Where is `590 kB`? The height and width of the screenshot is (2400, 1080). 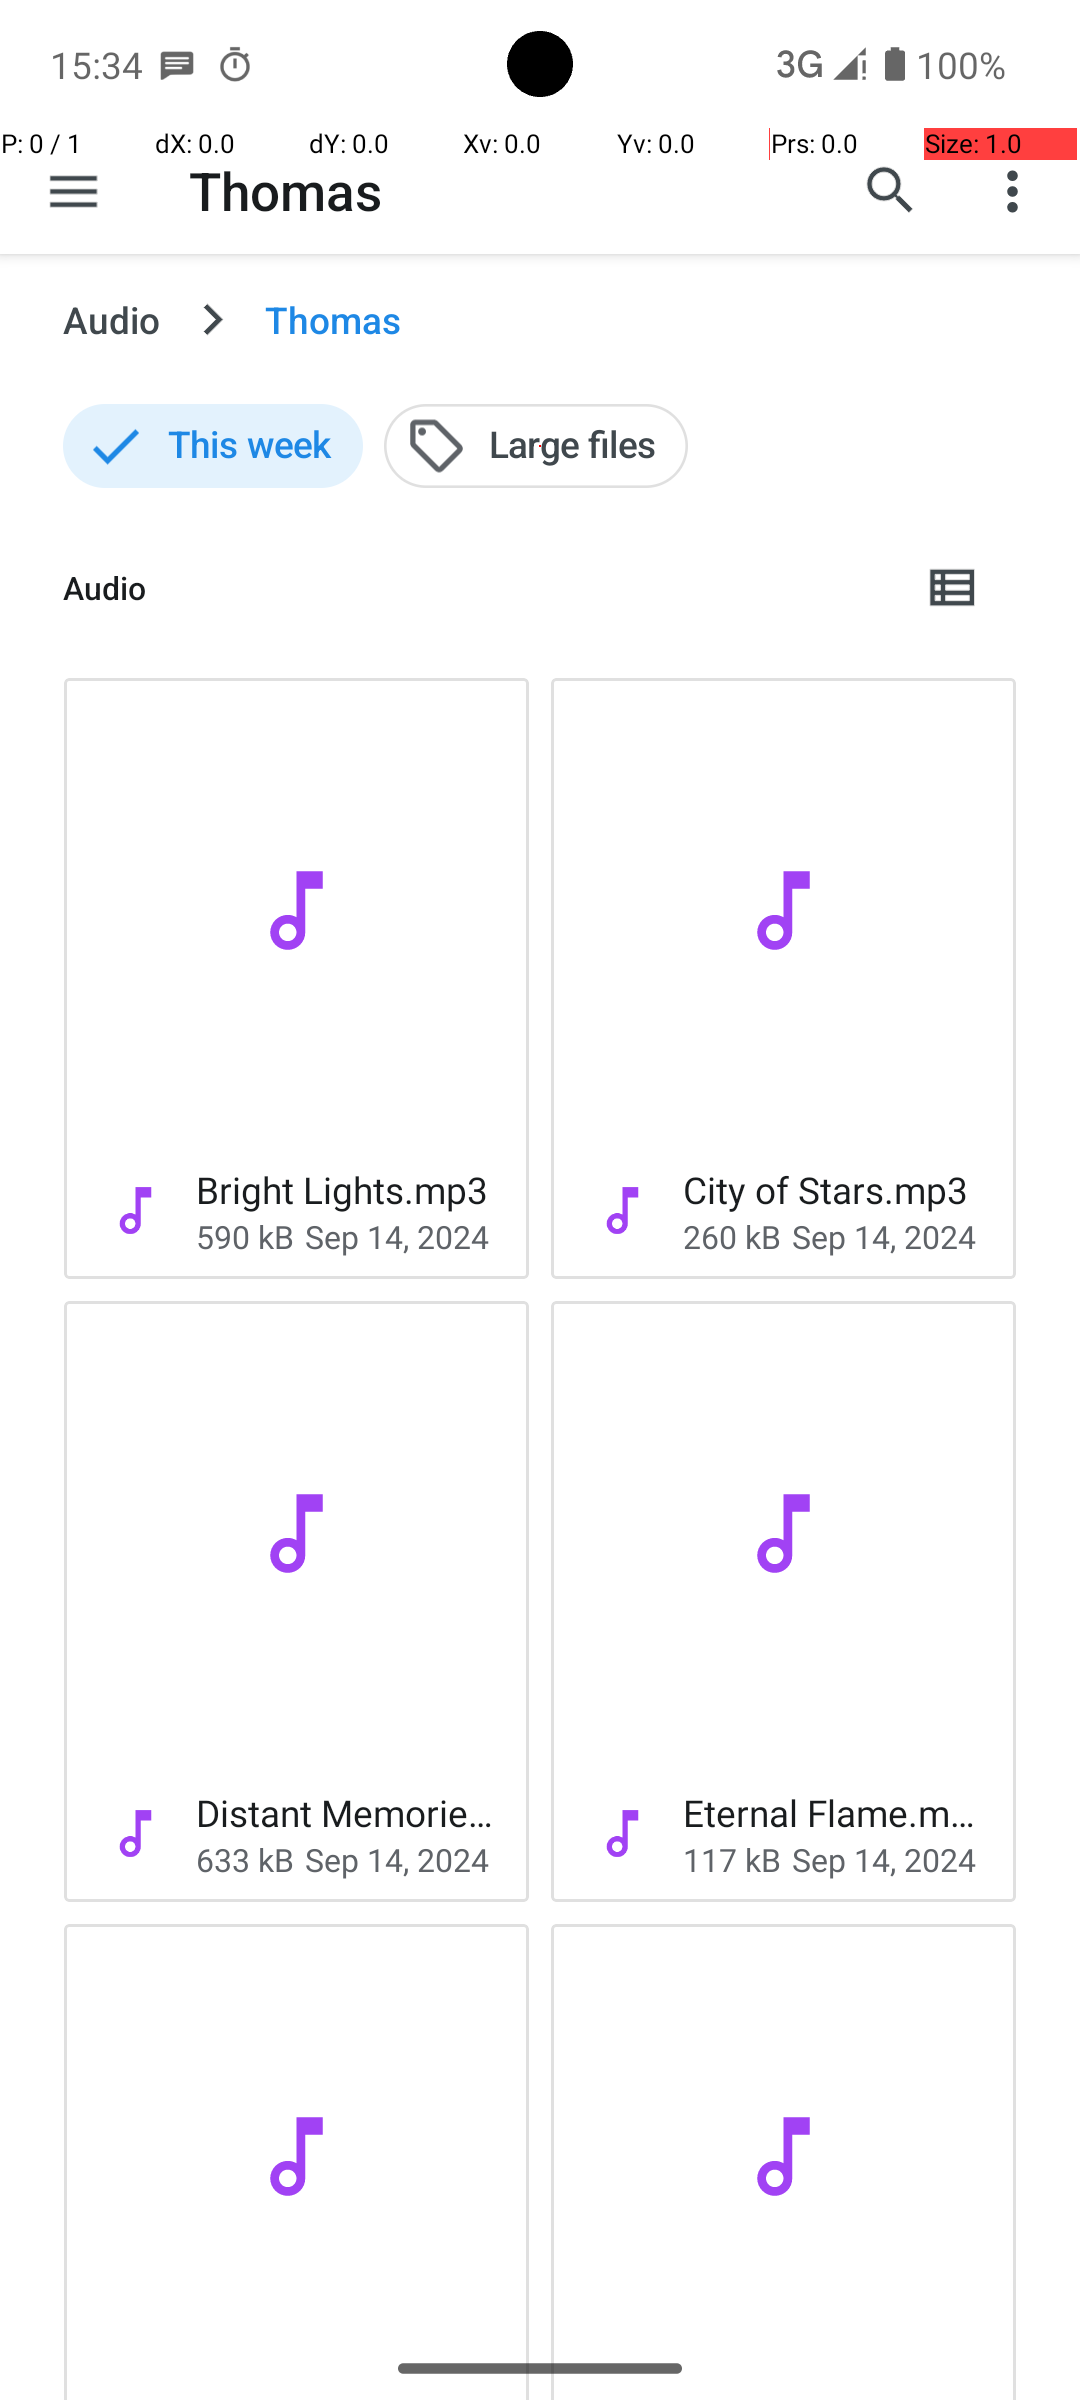
590 kB is located at coordinates (245, 1236).